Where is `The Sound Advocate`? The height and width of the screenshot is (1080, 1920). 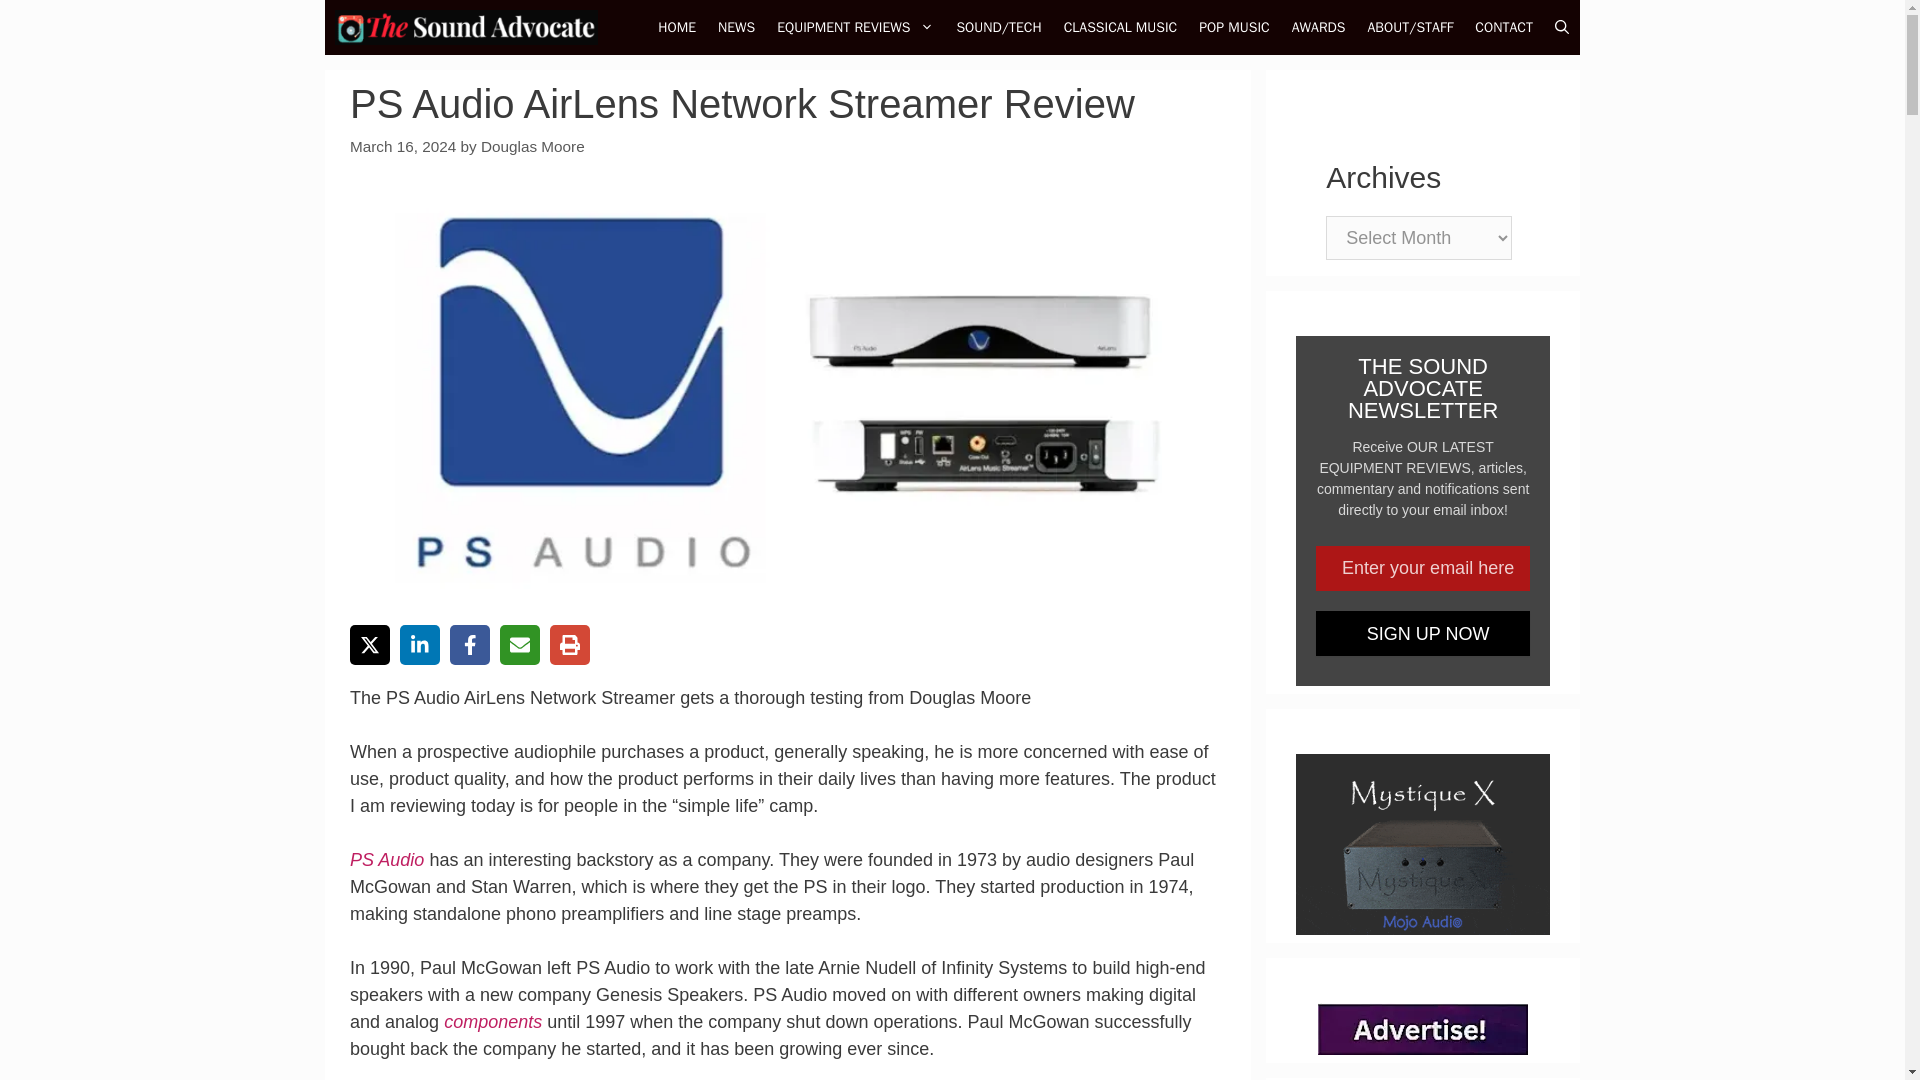
The Sound Advocate is located at coordinates (466, 28).